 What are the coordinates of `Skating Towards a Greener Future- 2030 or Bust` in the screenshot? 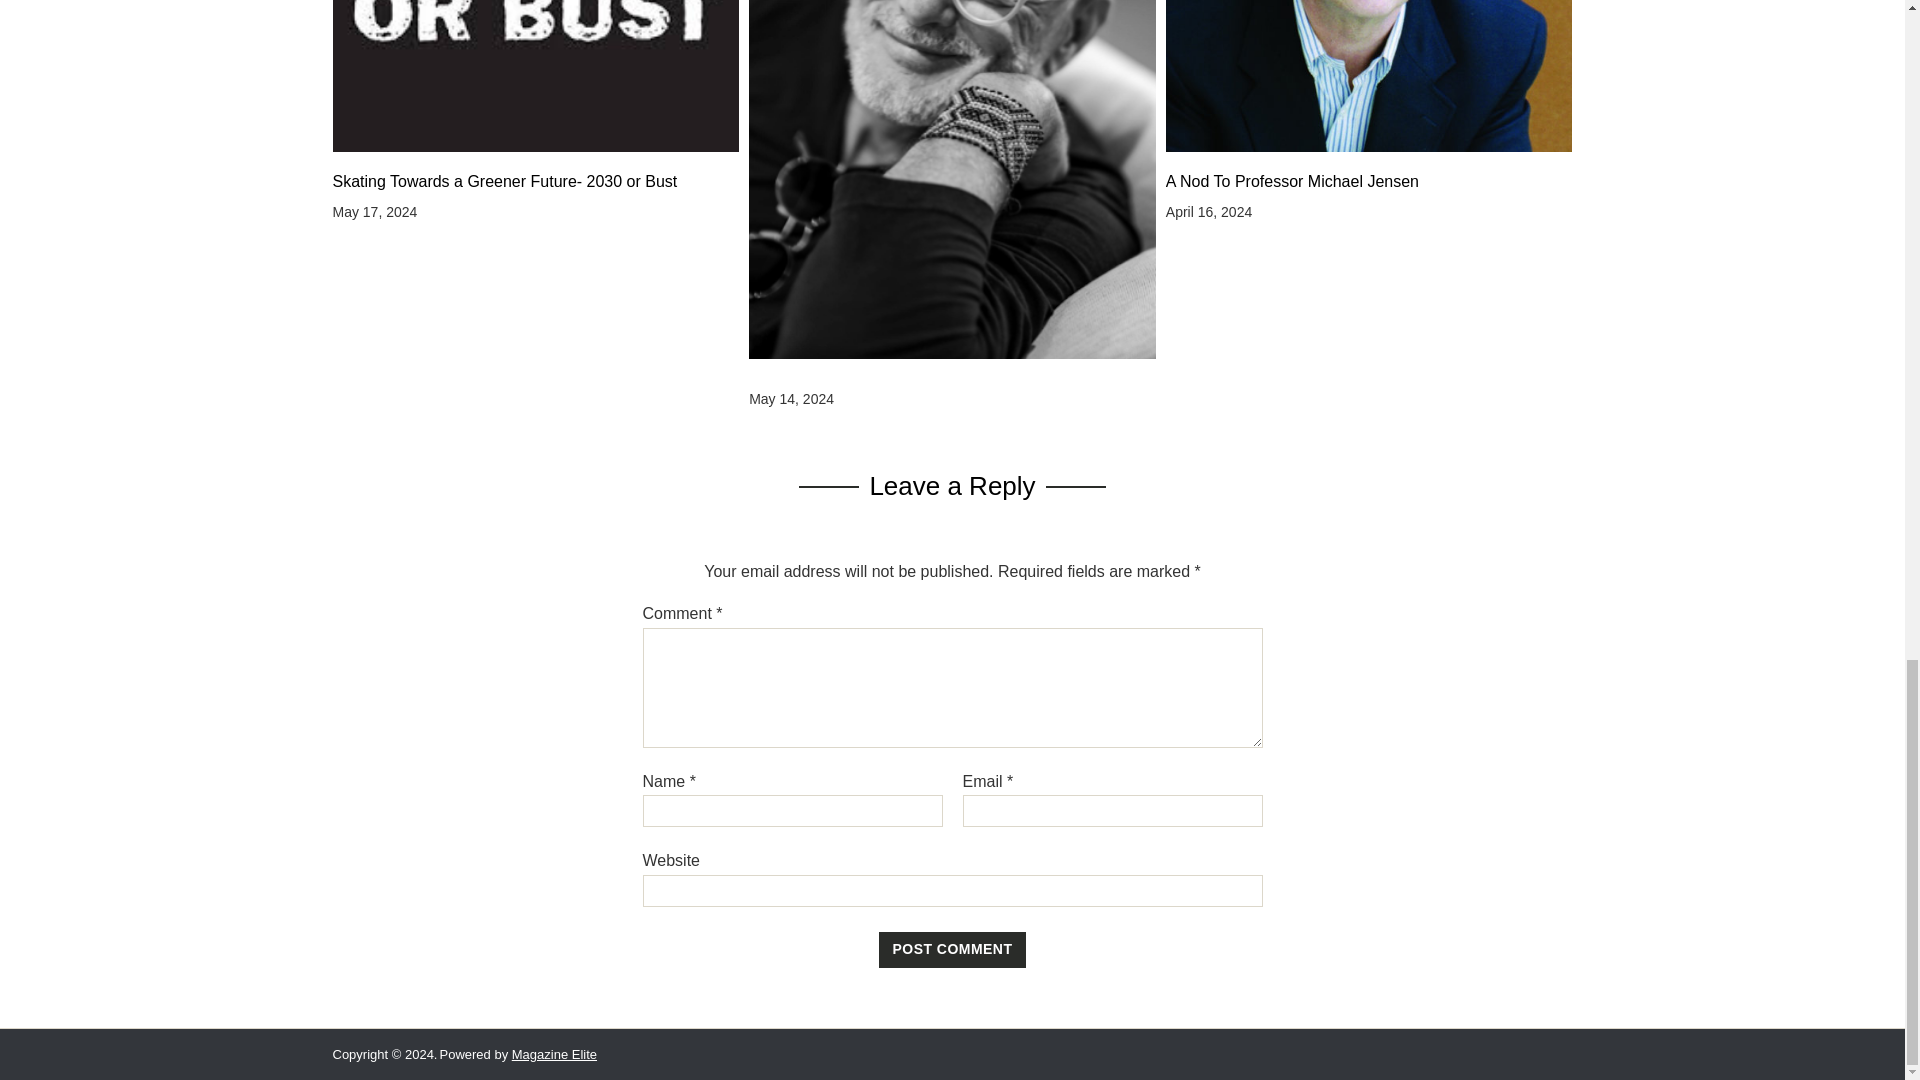 It's located at (536, 182).